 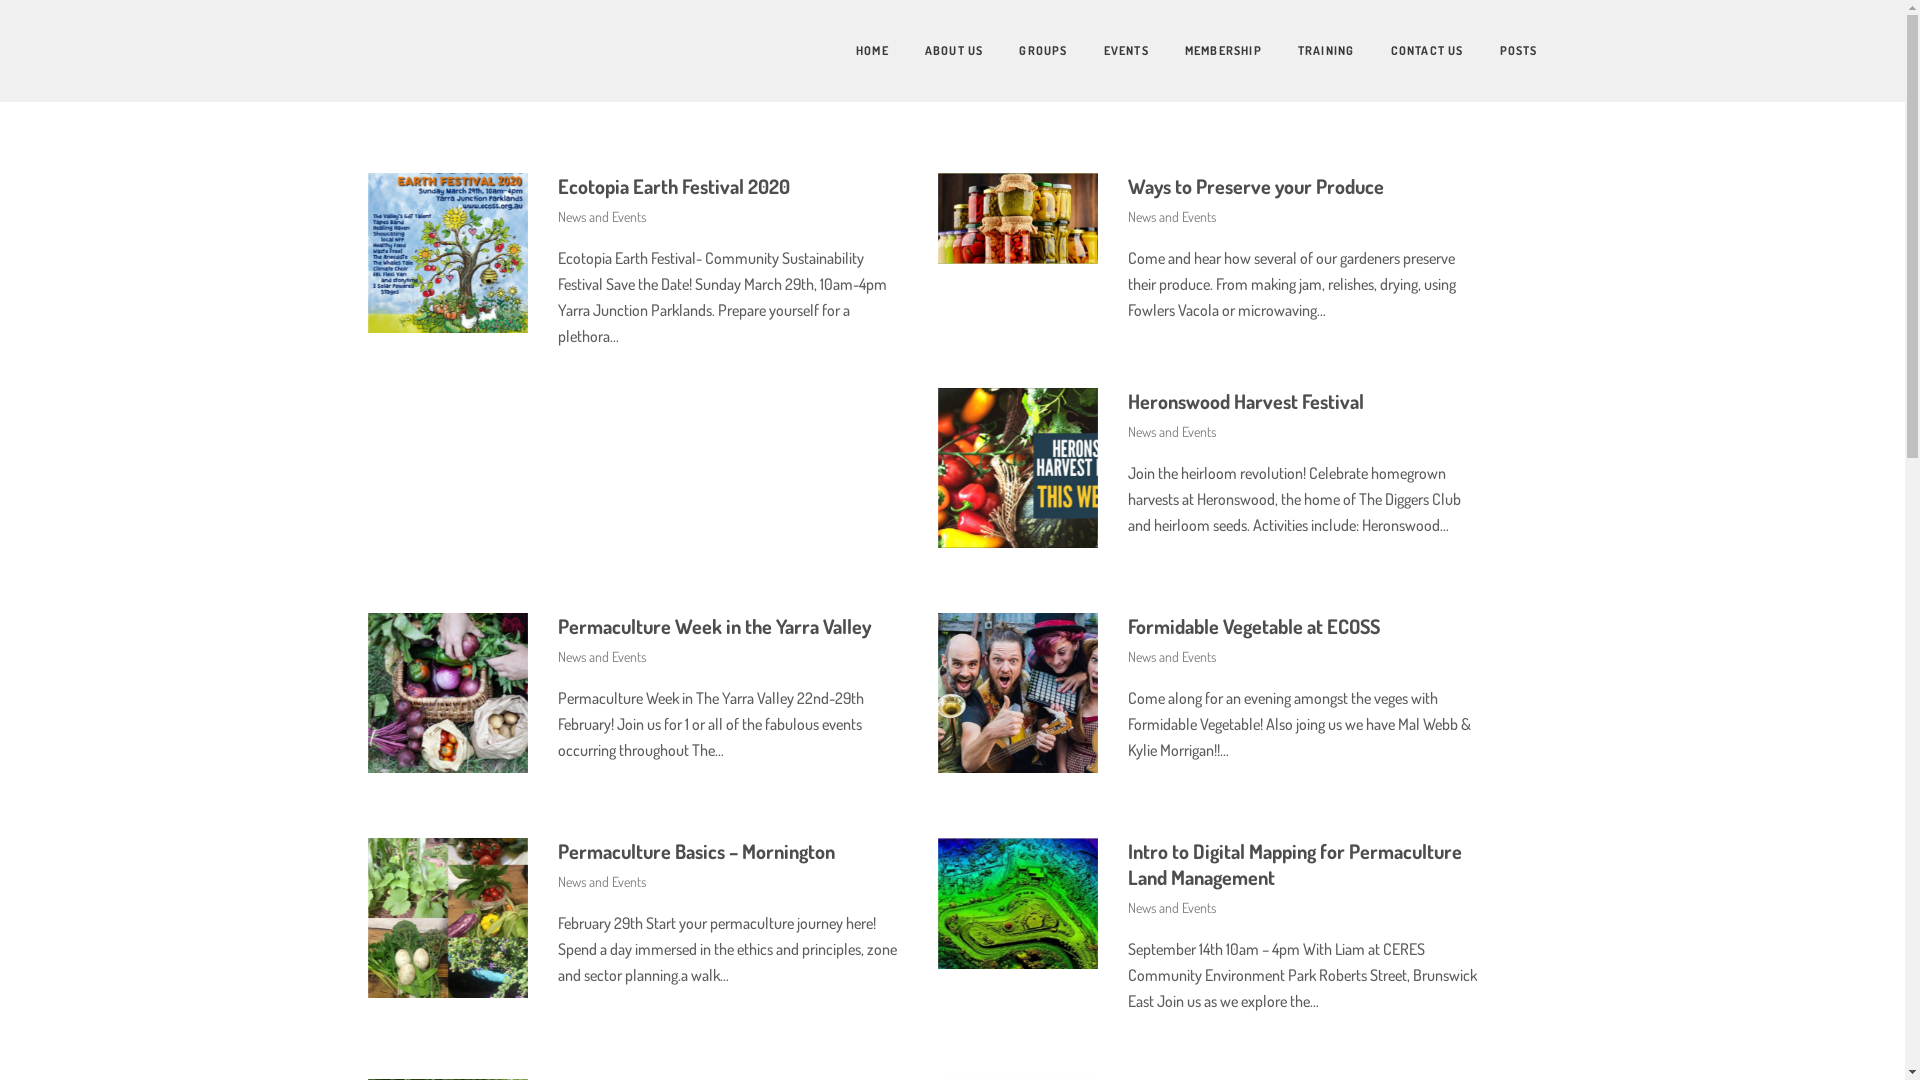 What do you see at coordinates (936, 51) in the screenshot?
I see `ABOUT US` at bounding box center [936, 51].